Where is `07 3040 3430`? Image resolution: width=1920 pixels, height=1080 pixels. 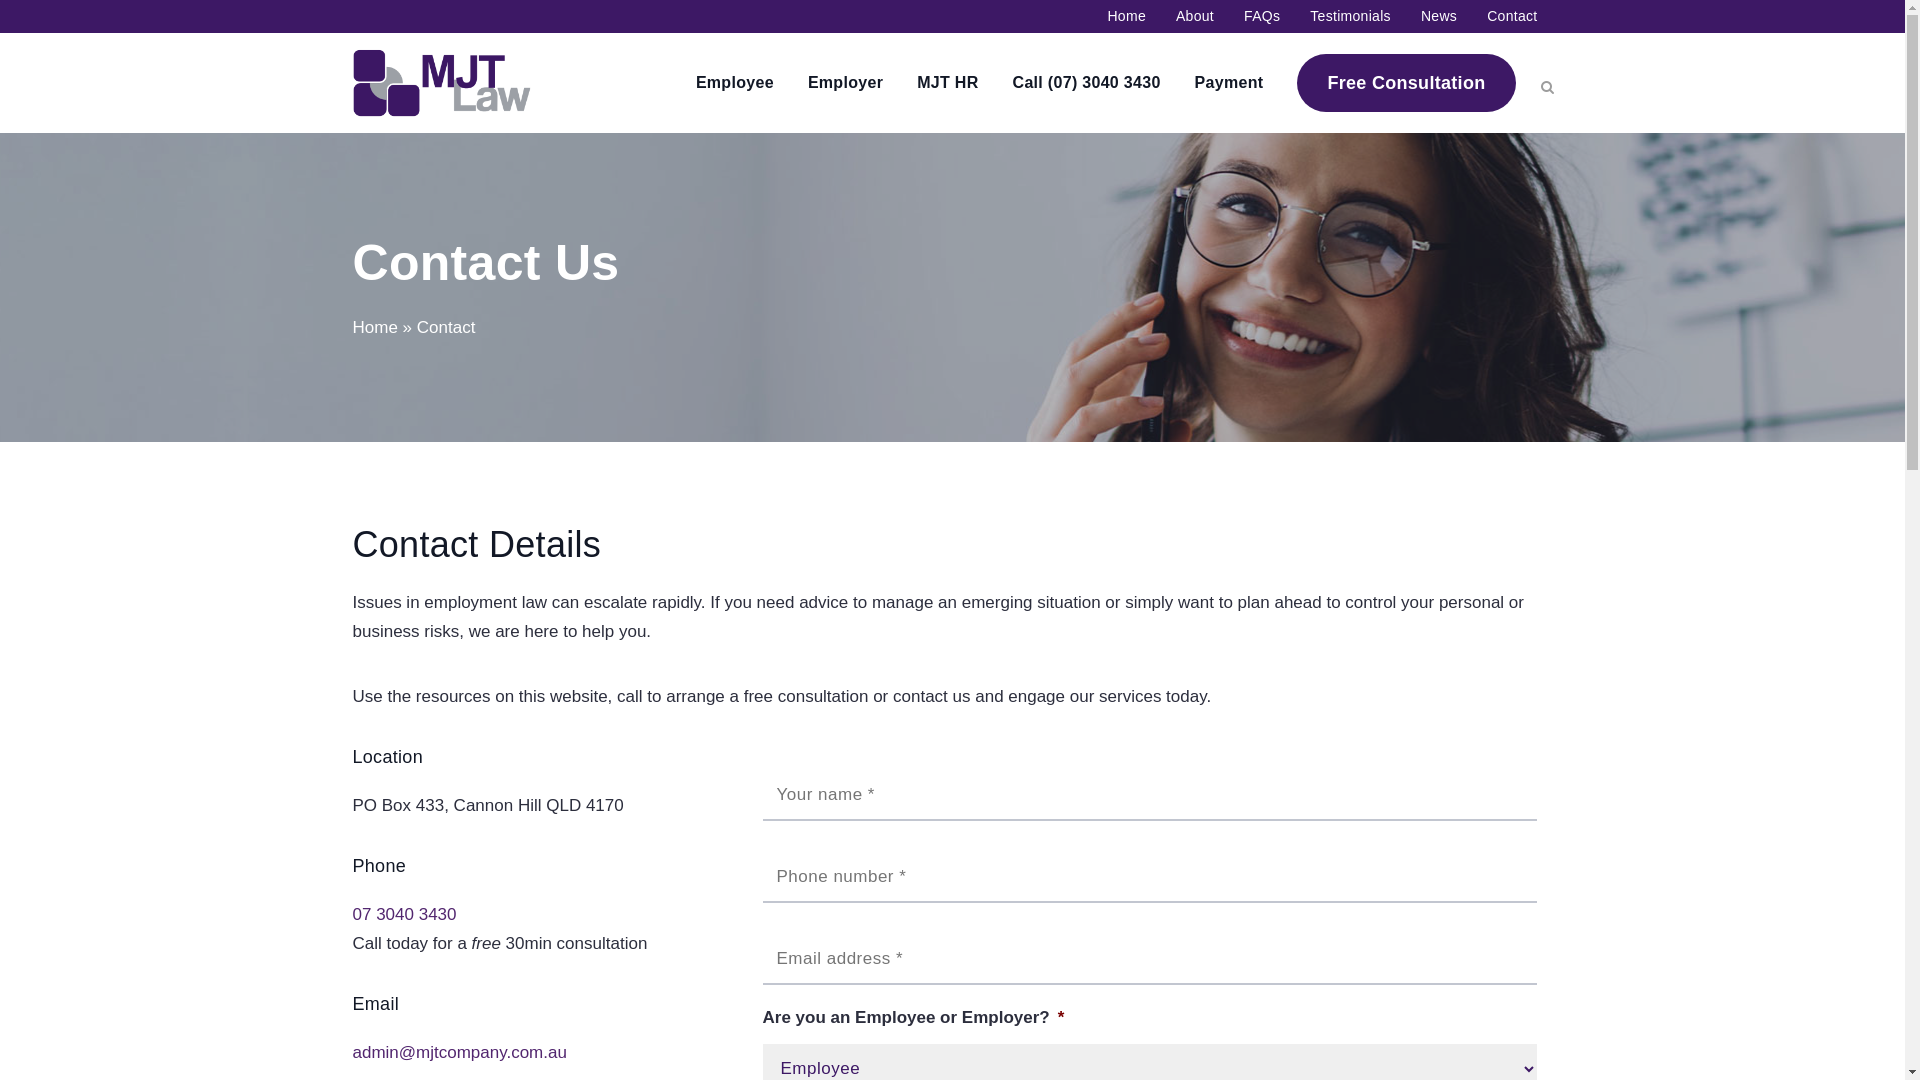 07 3040 3430 is located at coordinates (404, 914).